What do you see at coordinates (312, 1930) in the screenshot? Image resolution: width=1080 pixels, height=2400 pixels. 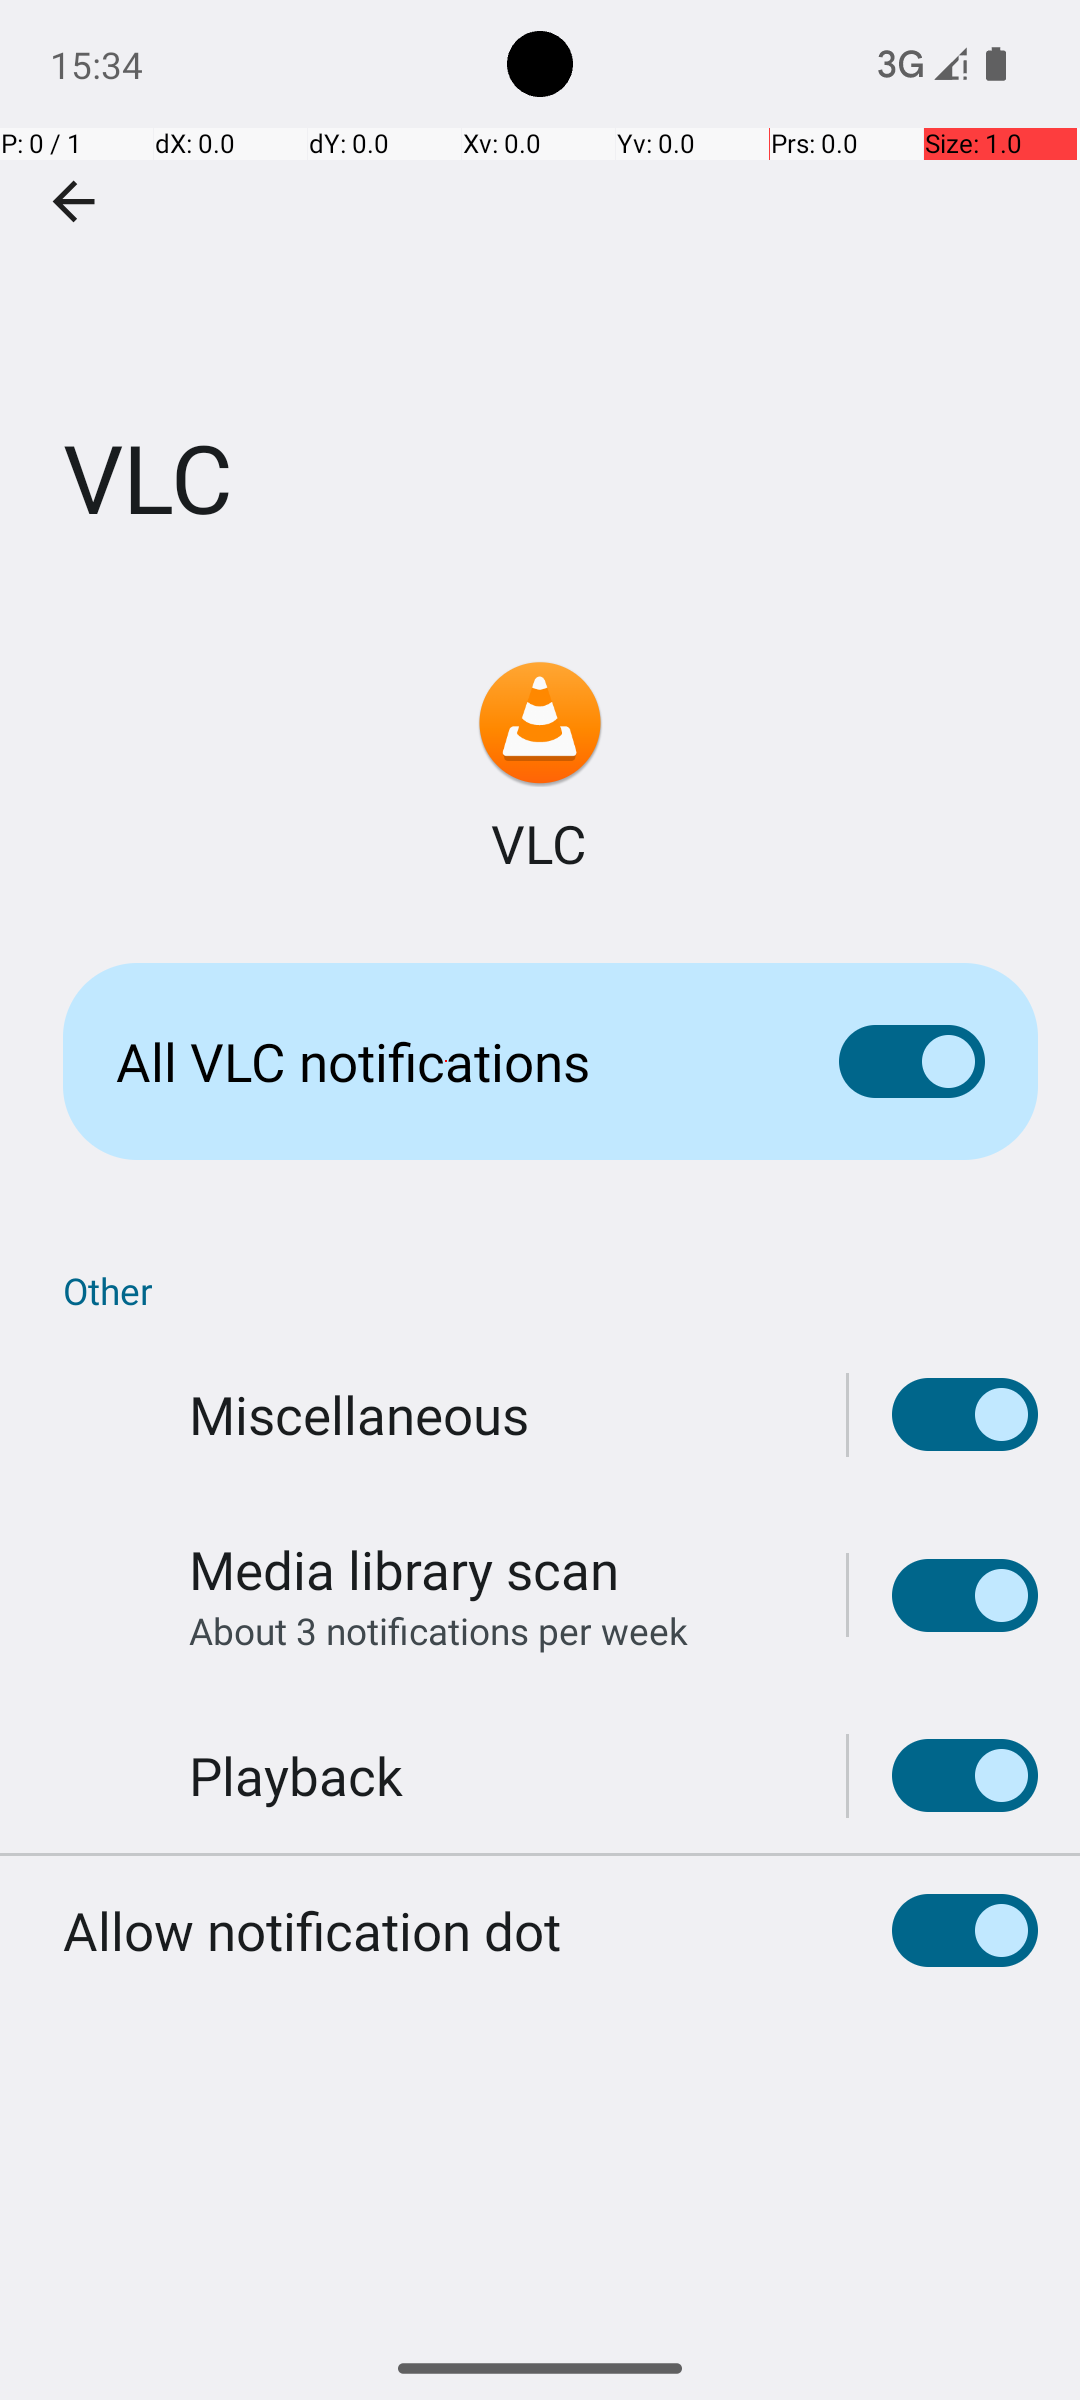 I see `Allow notification dot` at bounding box center [312, 1930].